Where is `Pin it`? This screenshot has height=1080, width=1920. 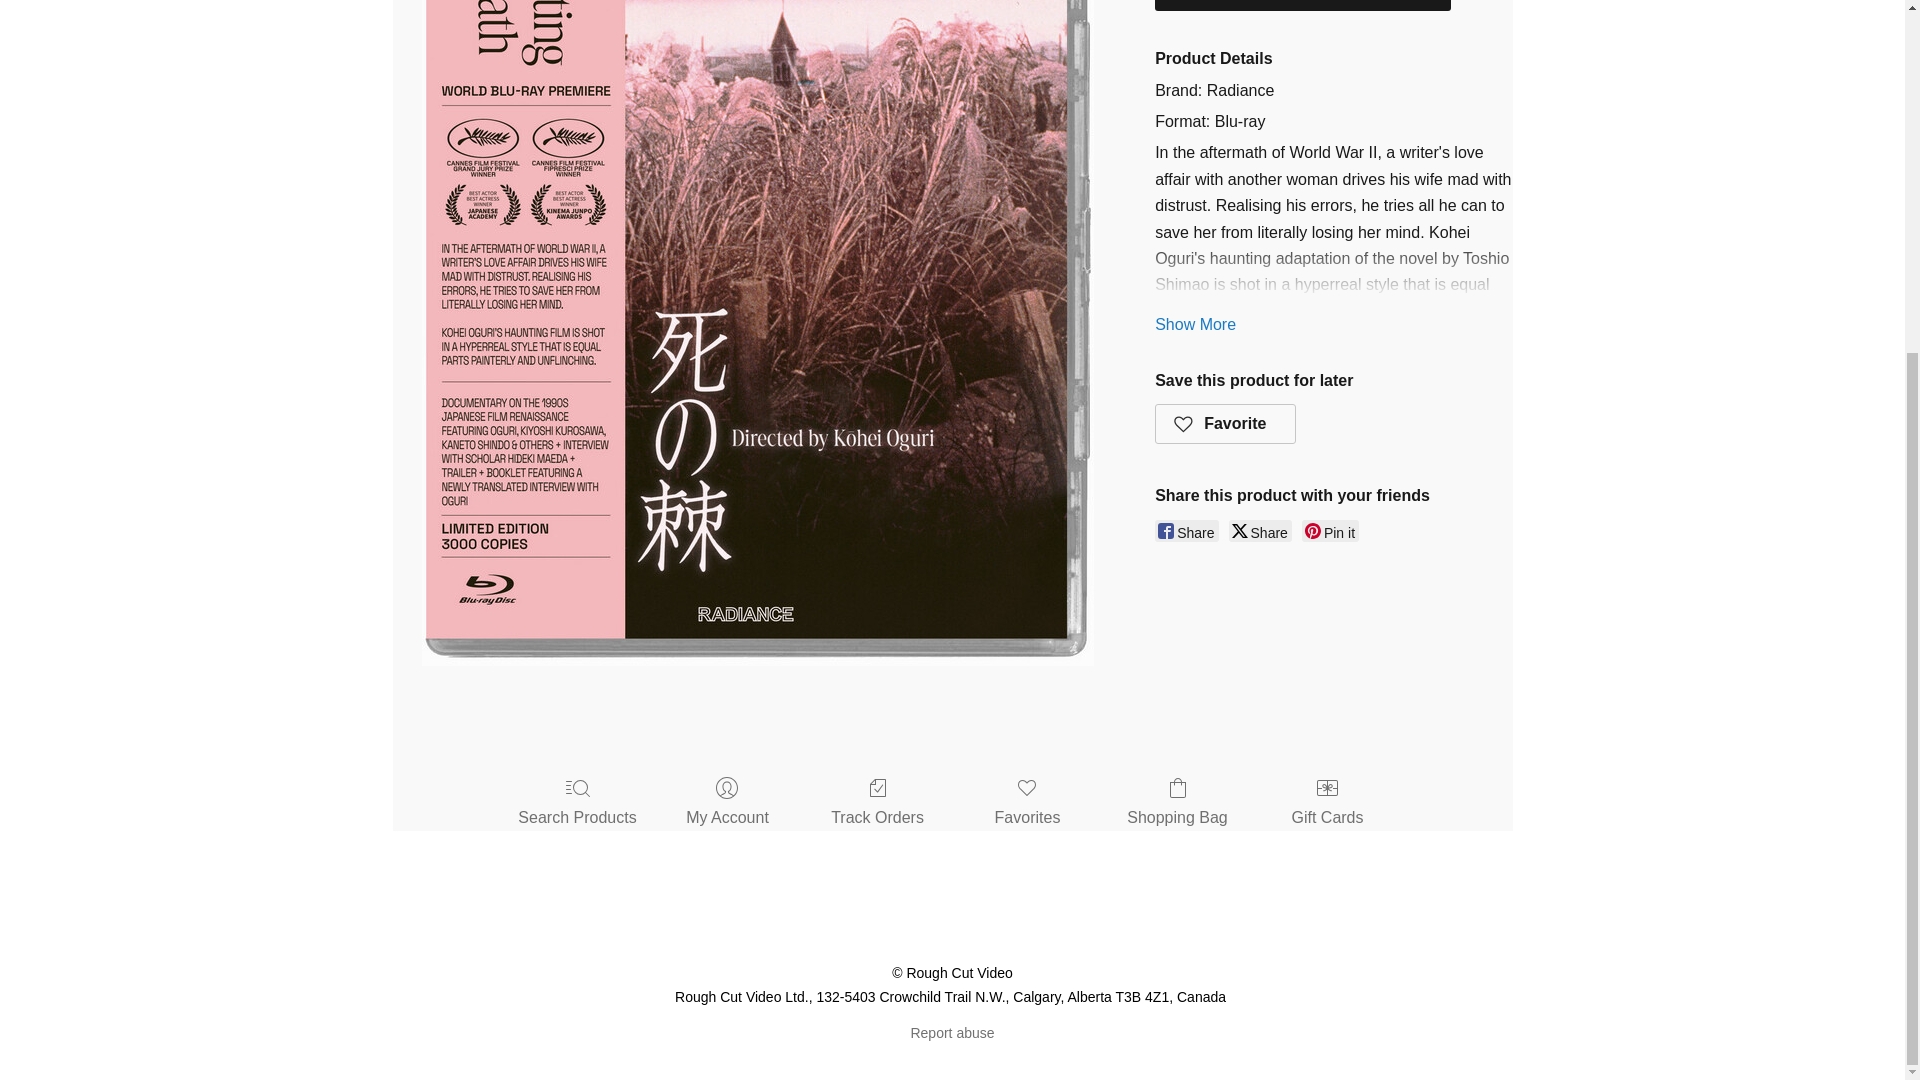 Pin it is located at coordinates (1330, 530).